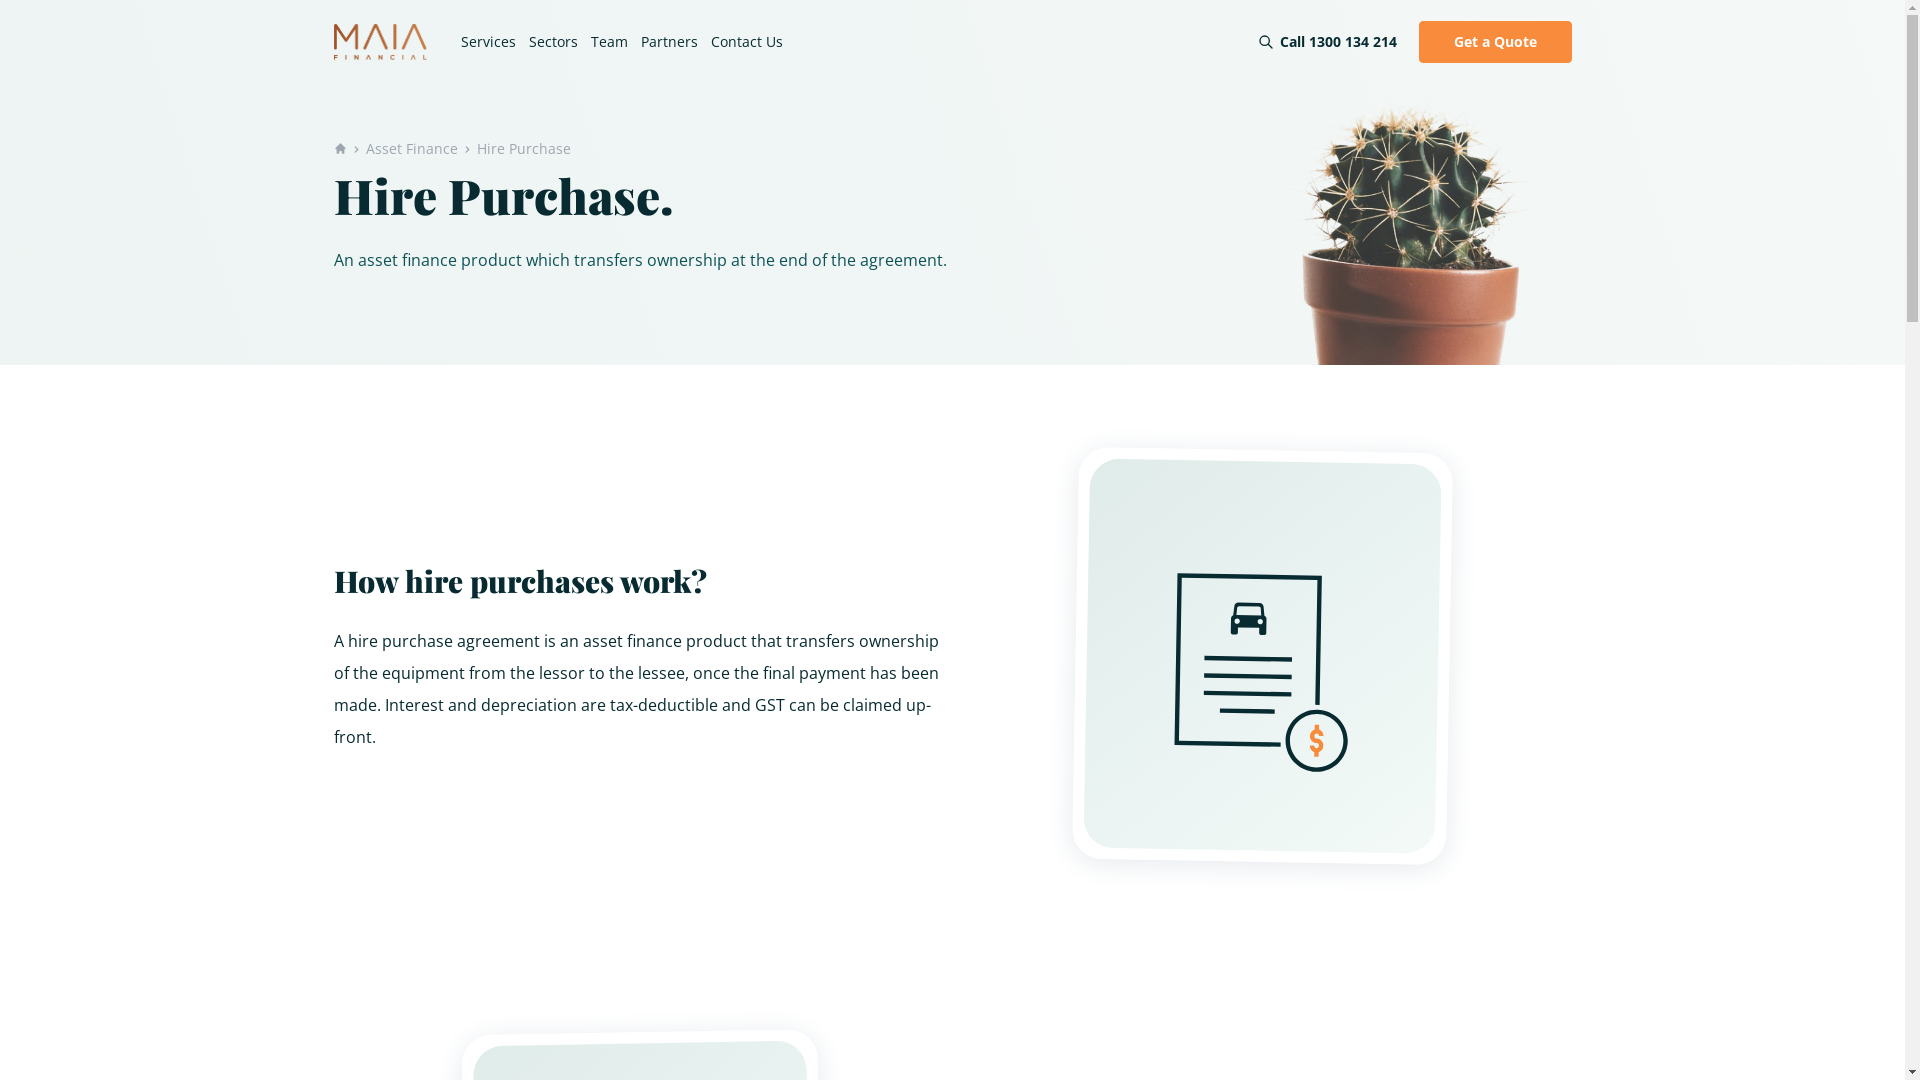  Describe the element at coordinates (523, 149) in the screenshot. I see `Hire Purchase` at that location.